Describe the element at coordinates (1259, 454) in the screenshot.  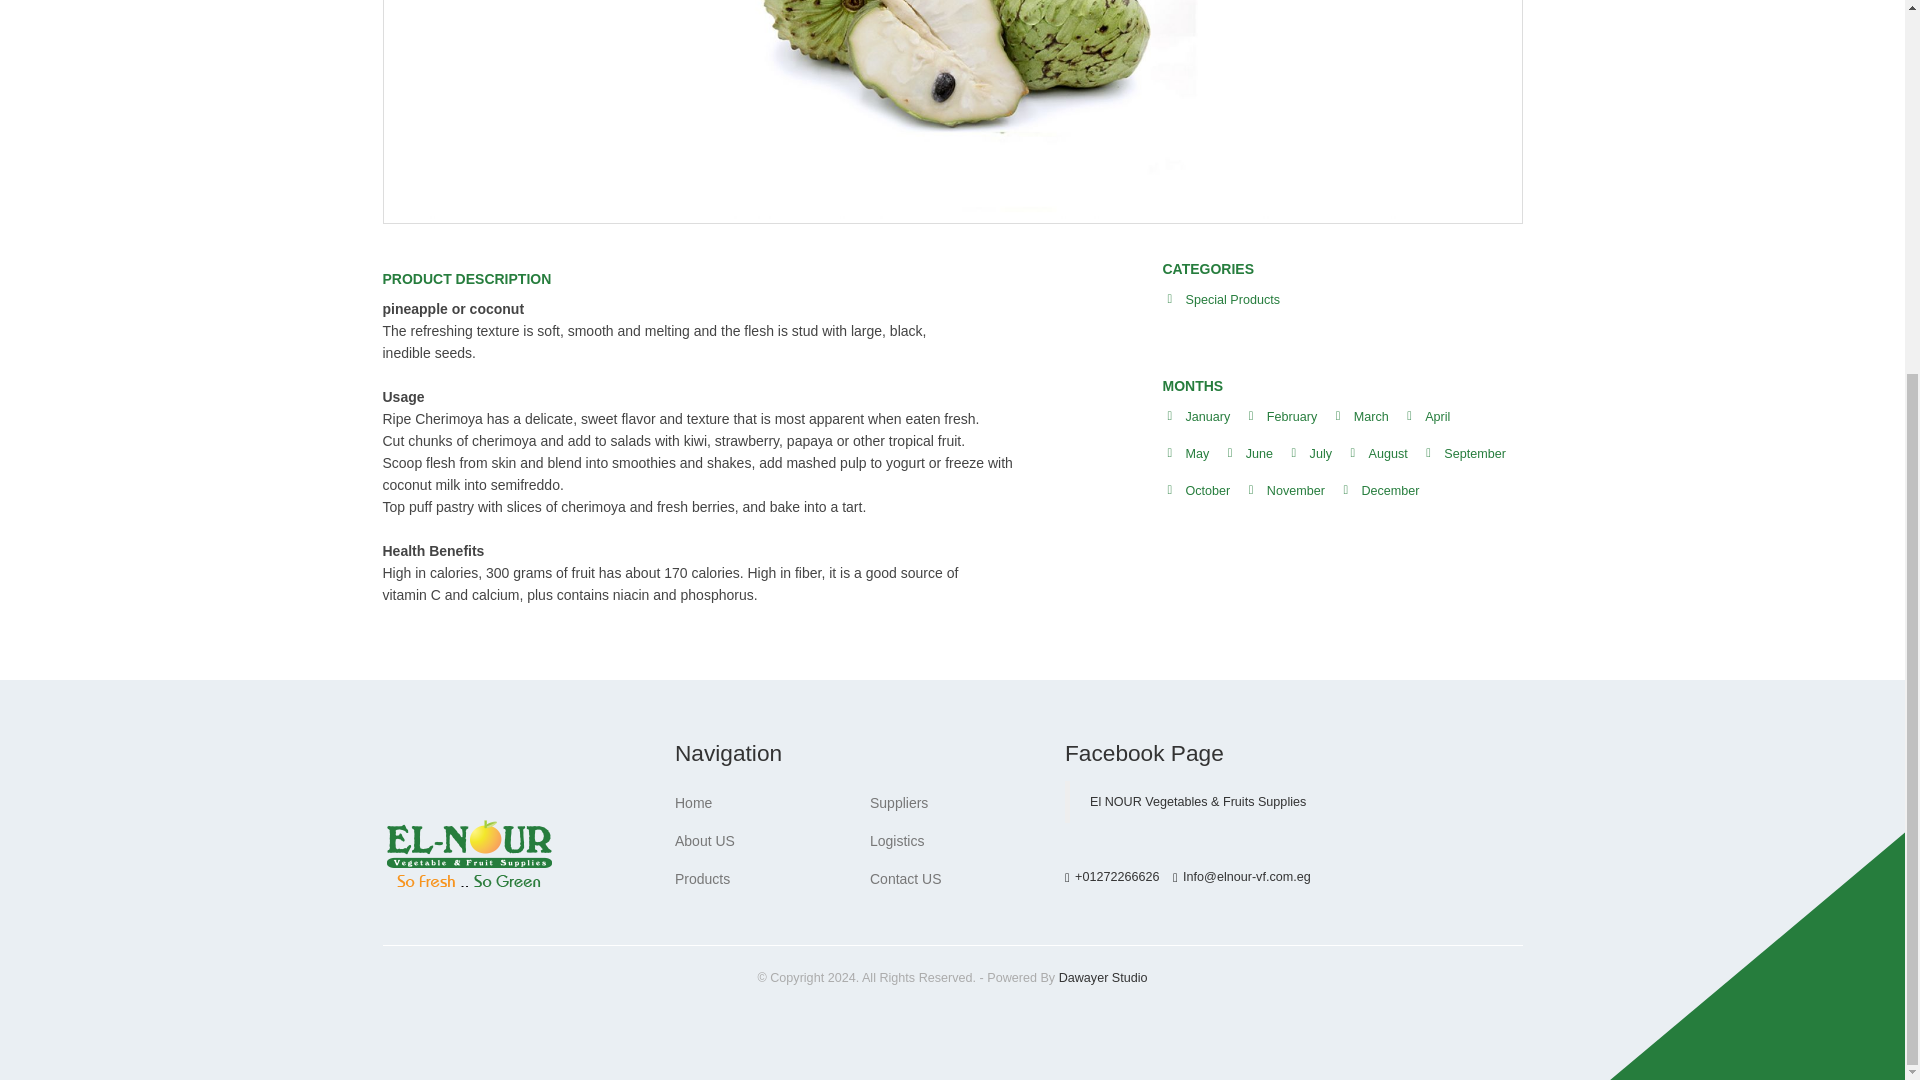
I see `June` at that location.